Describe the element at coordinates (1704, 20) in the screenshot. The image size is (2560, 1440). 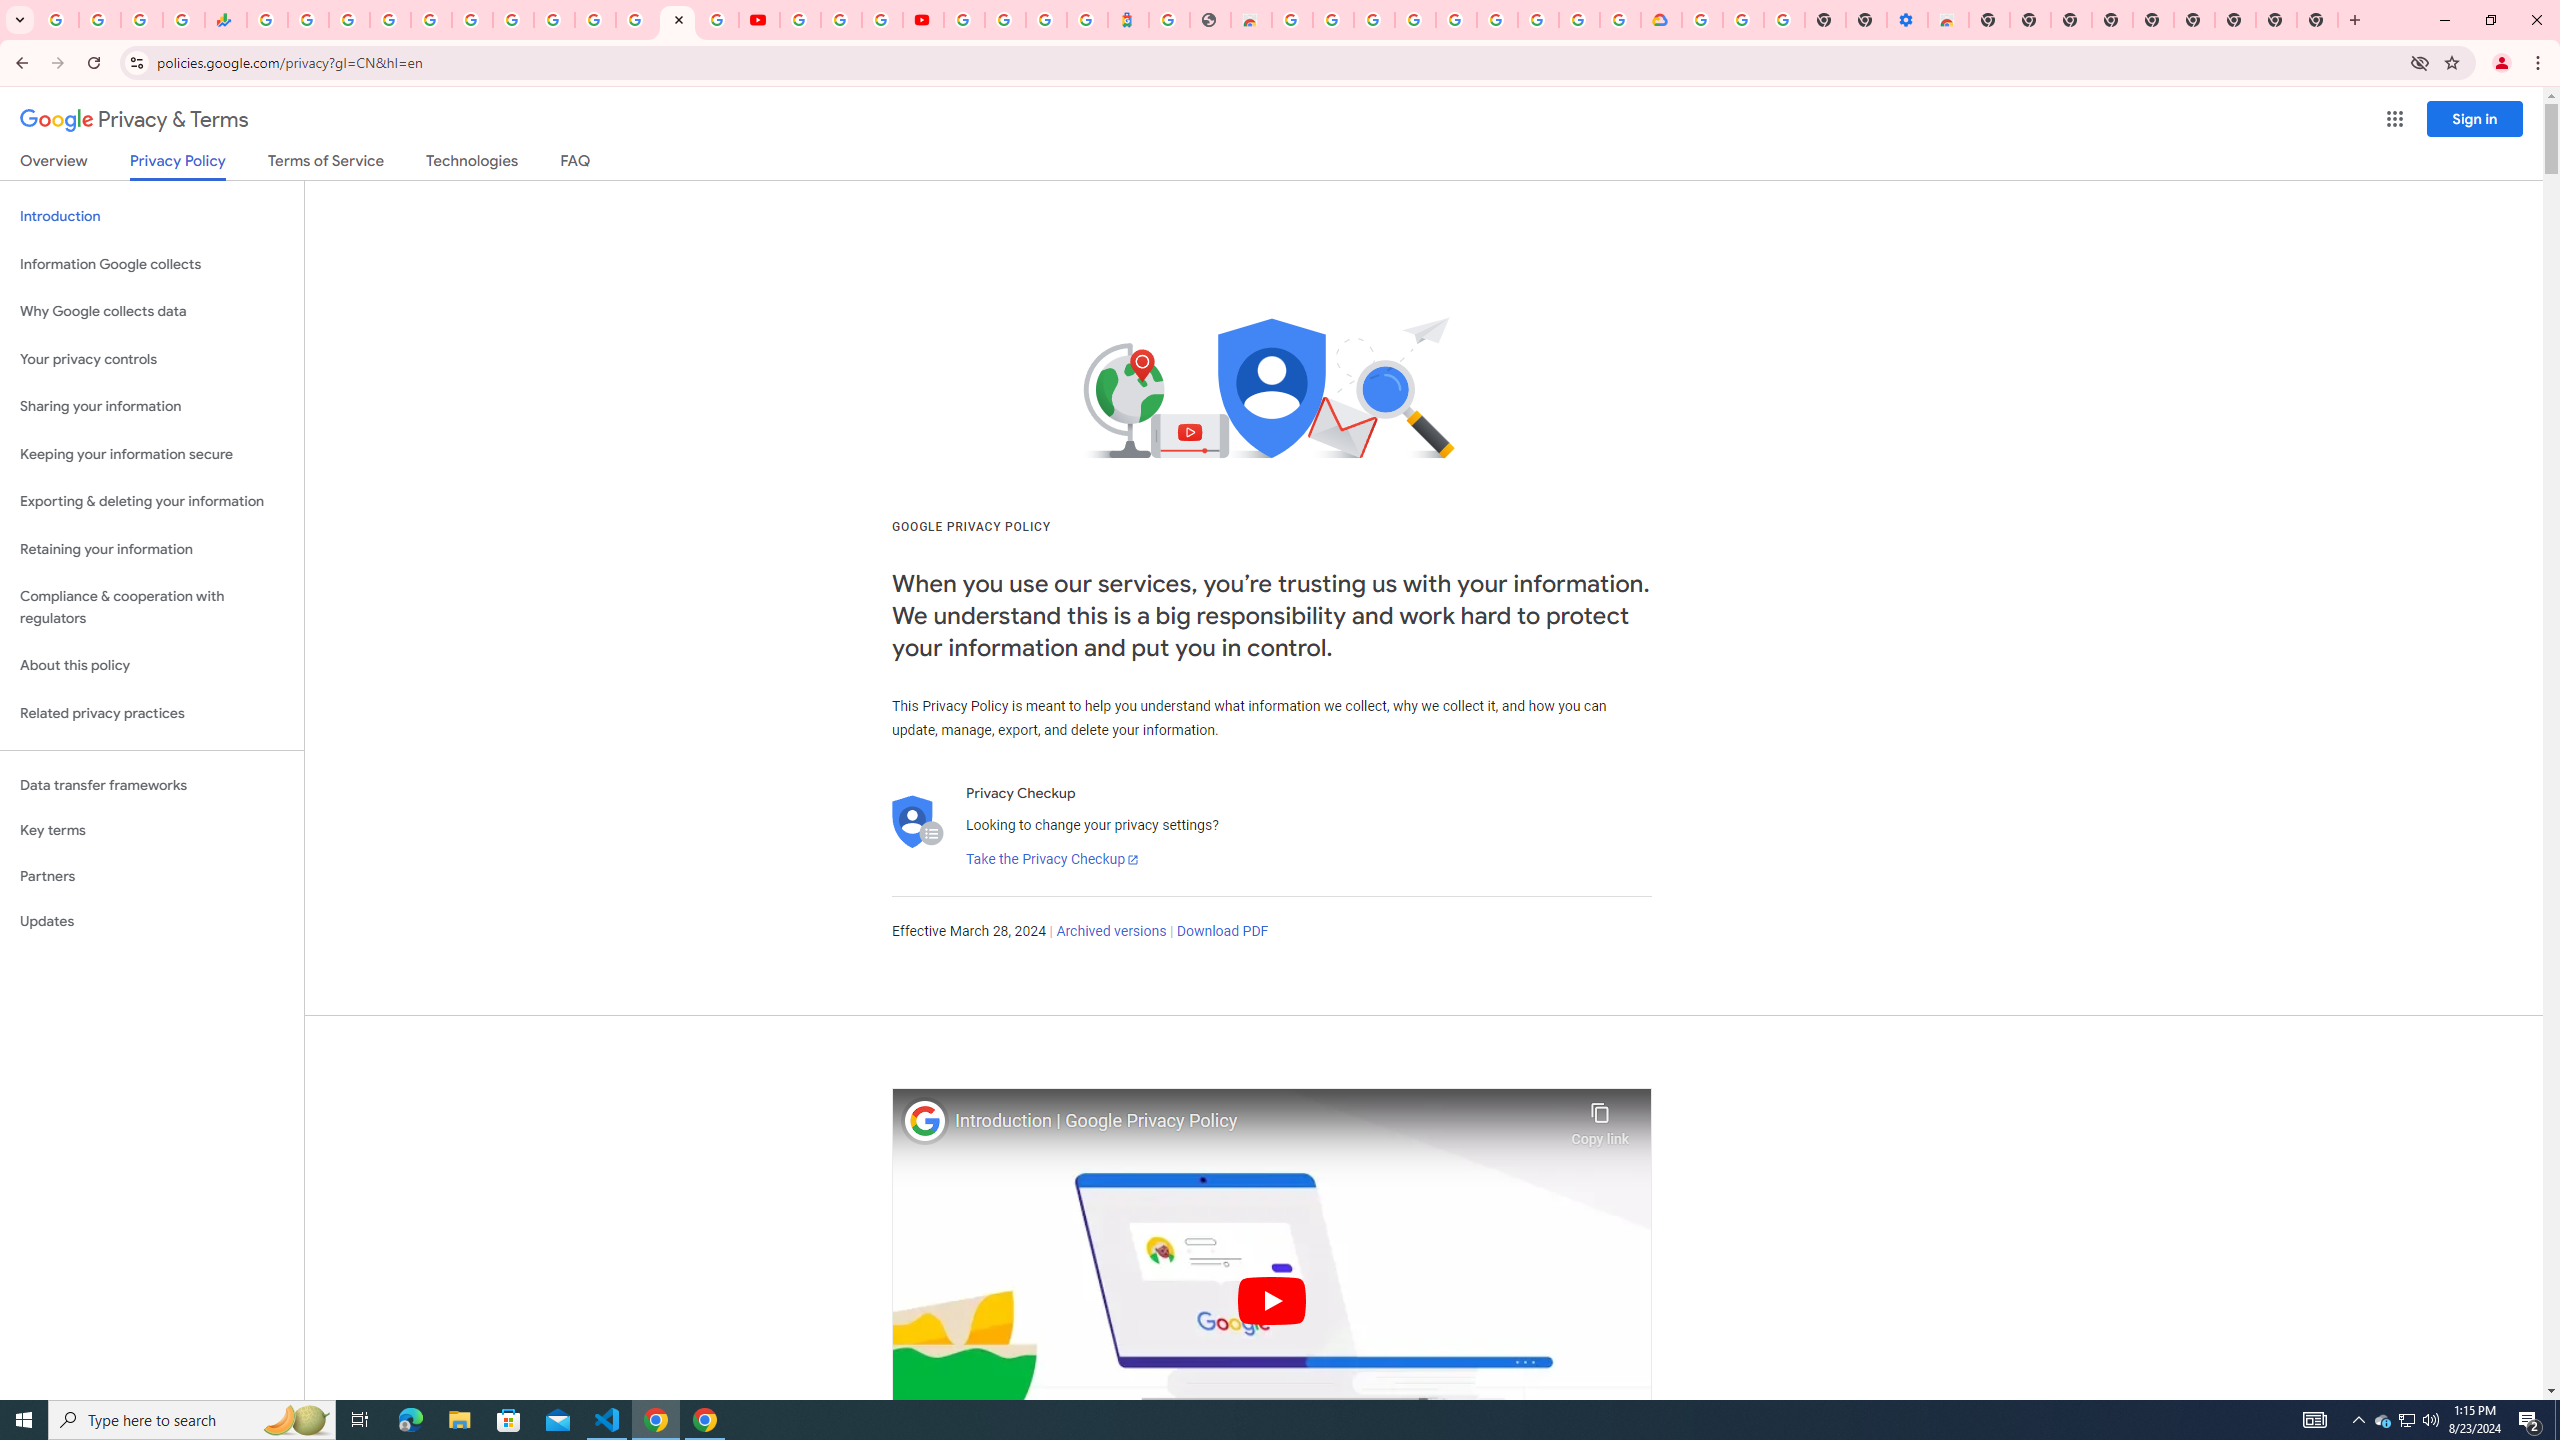
I see `Sign in - Google Accounts` at that location.